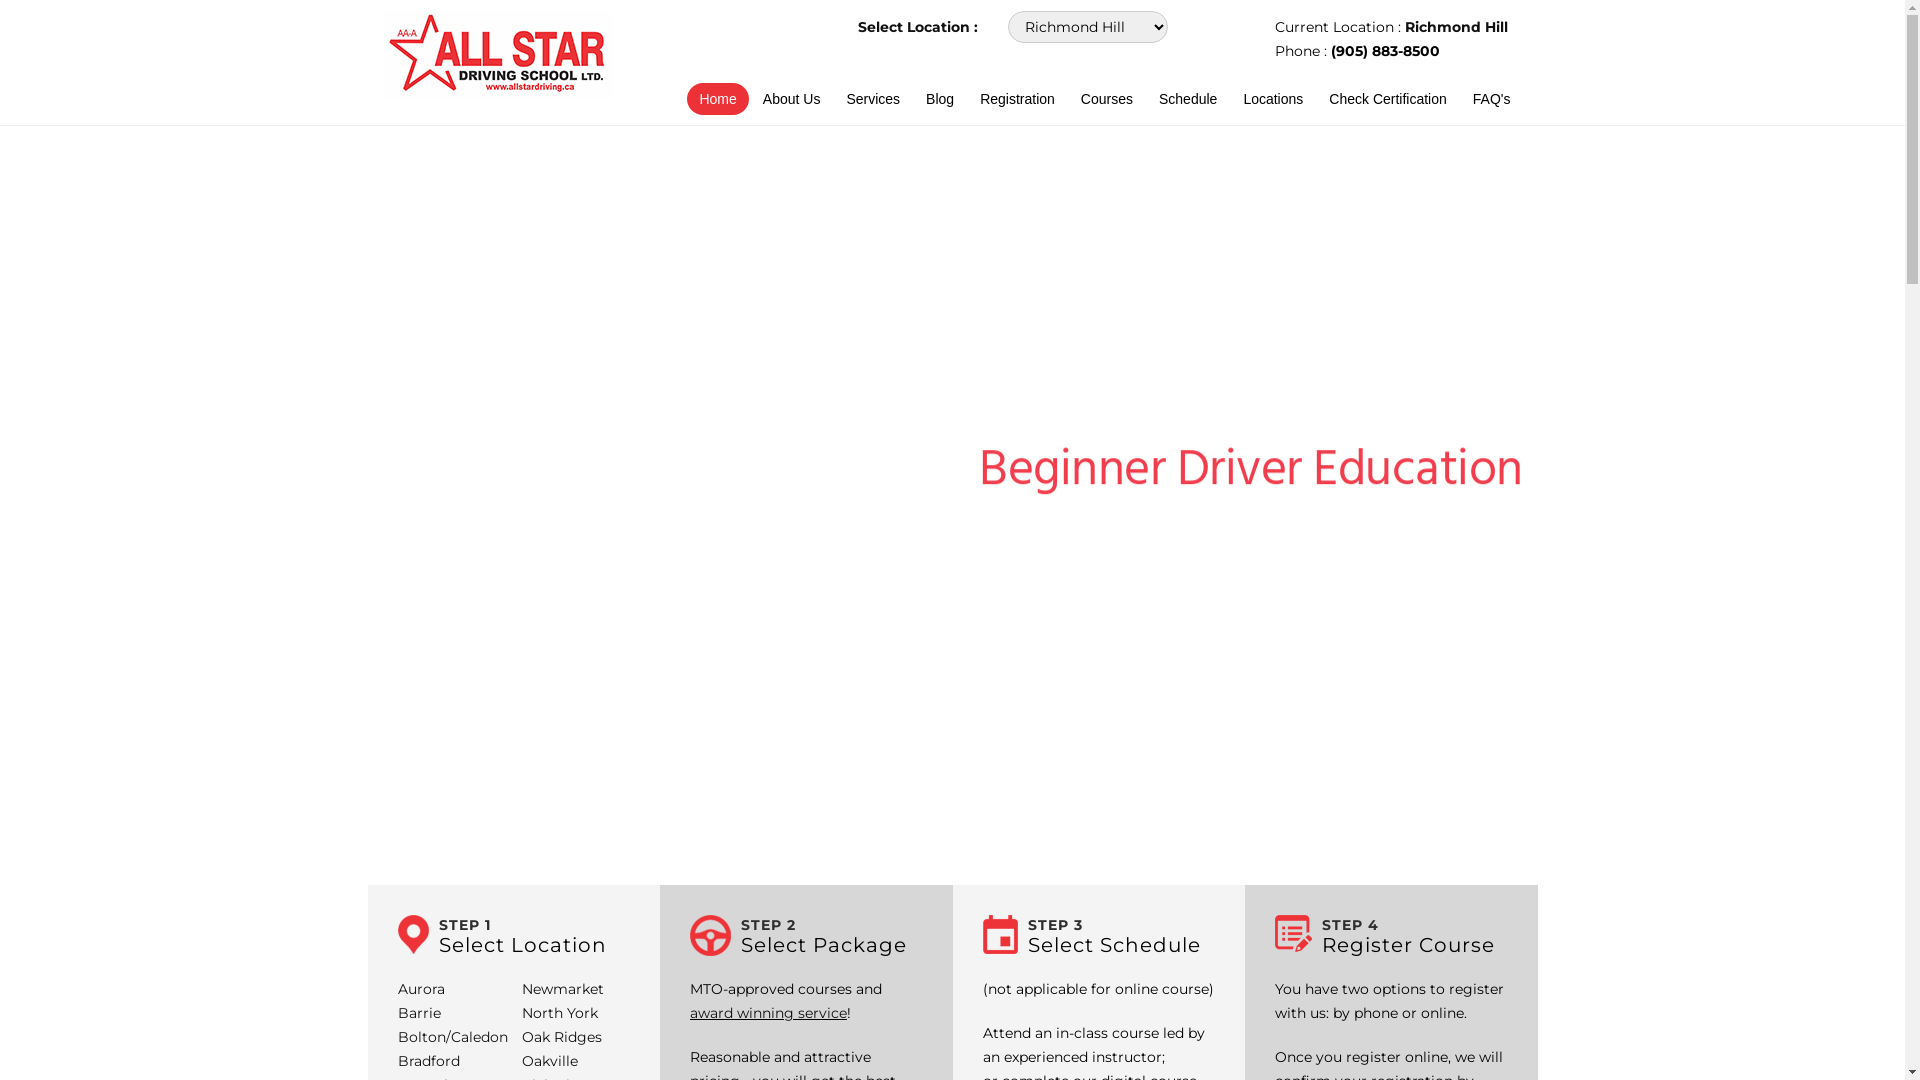  What do you see at coordinates (1273, 99) in the screenshot?
I see `Locations` at bounding box center [1273, 99].